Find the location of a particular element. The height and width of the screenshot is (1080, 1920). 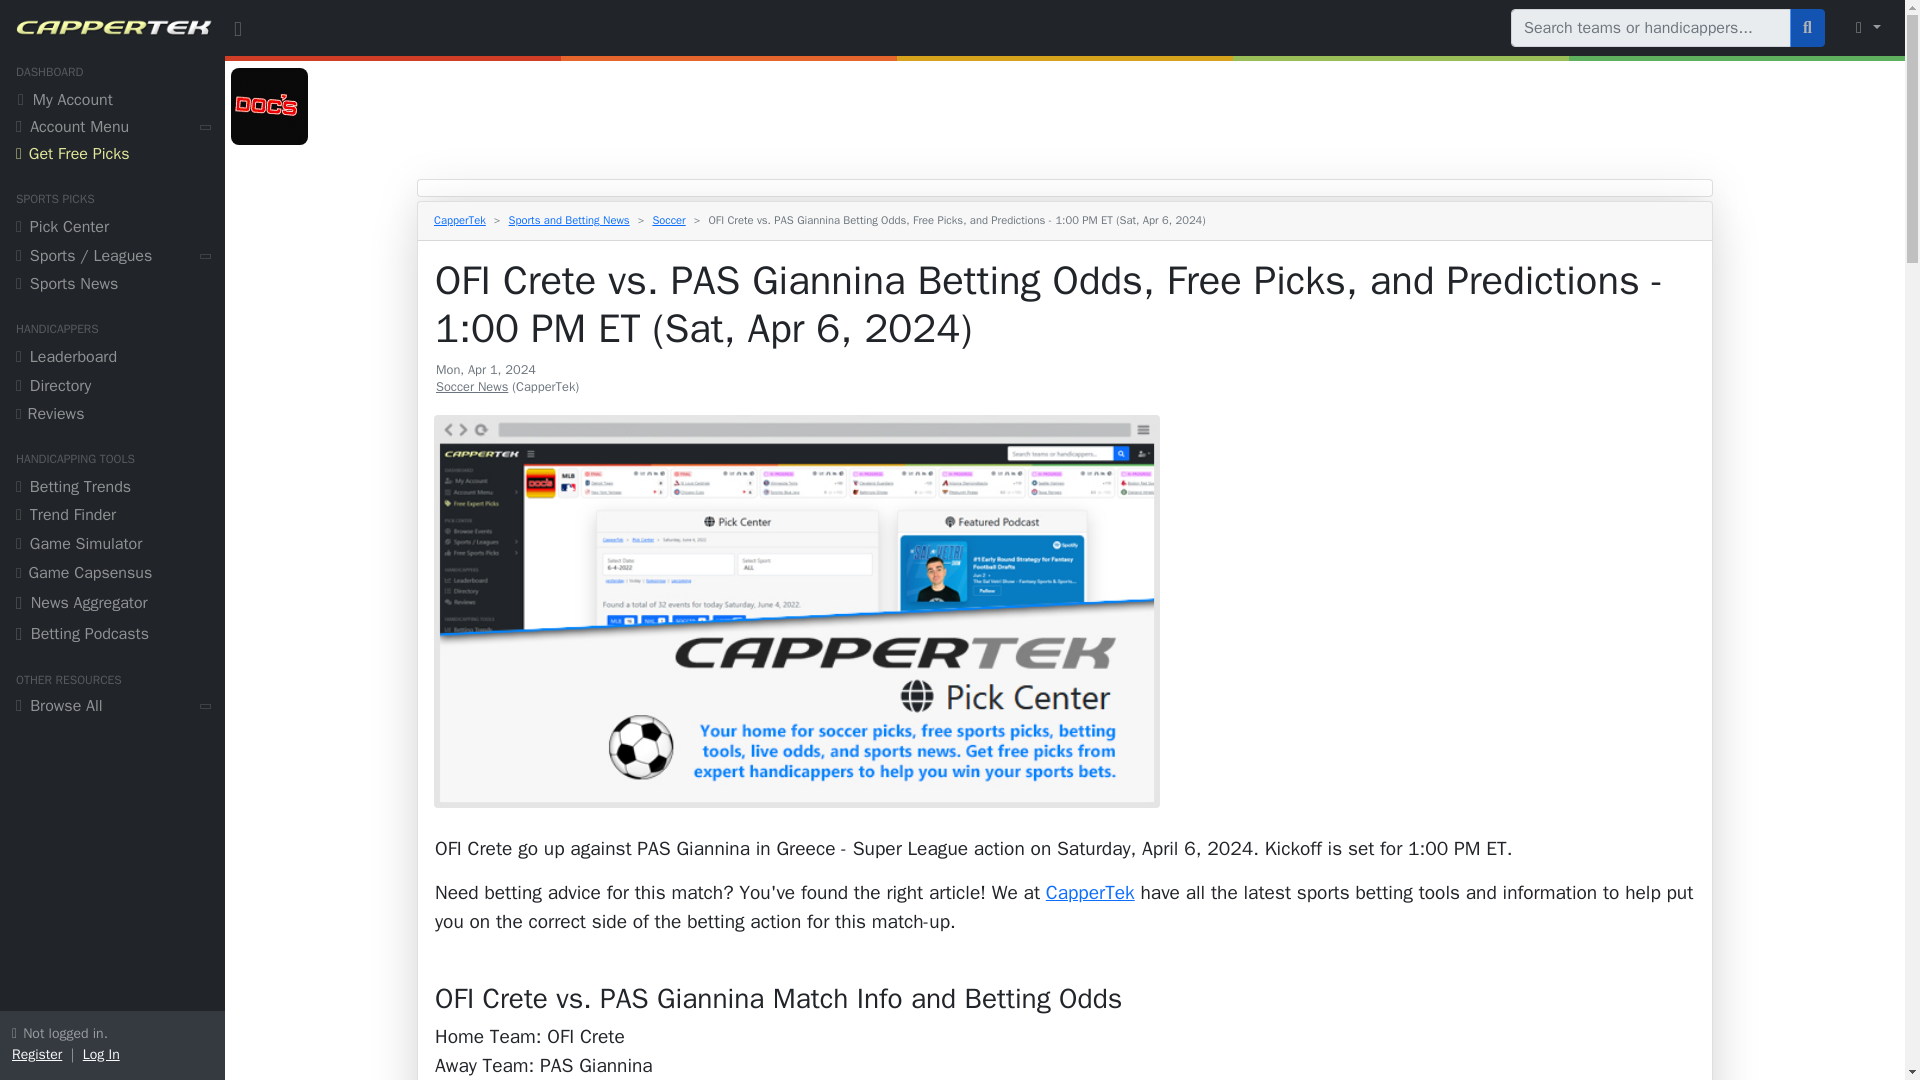

Sports News is located at coordinates (112, 286).